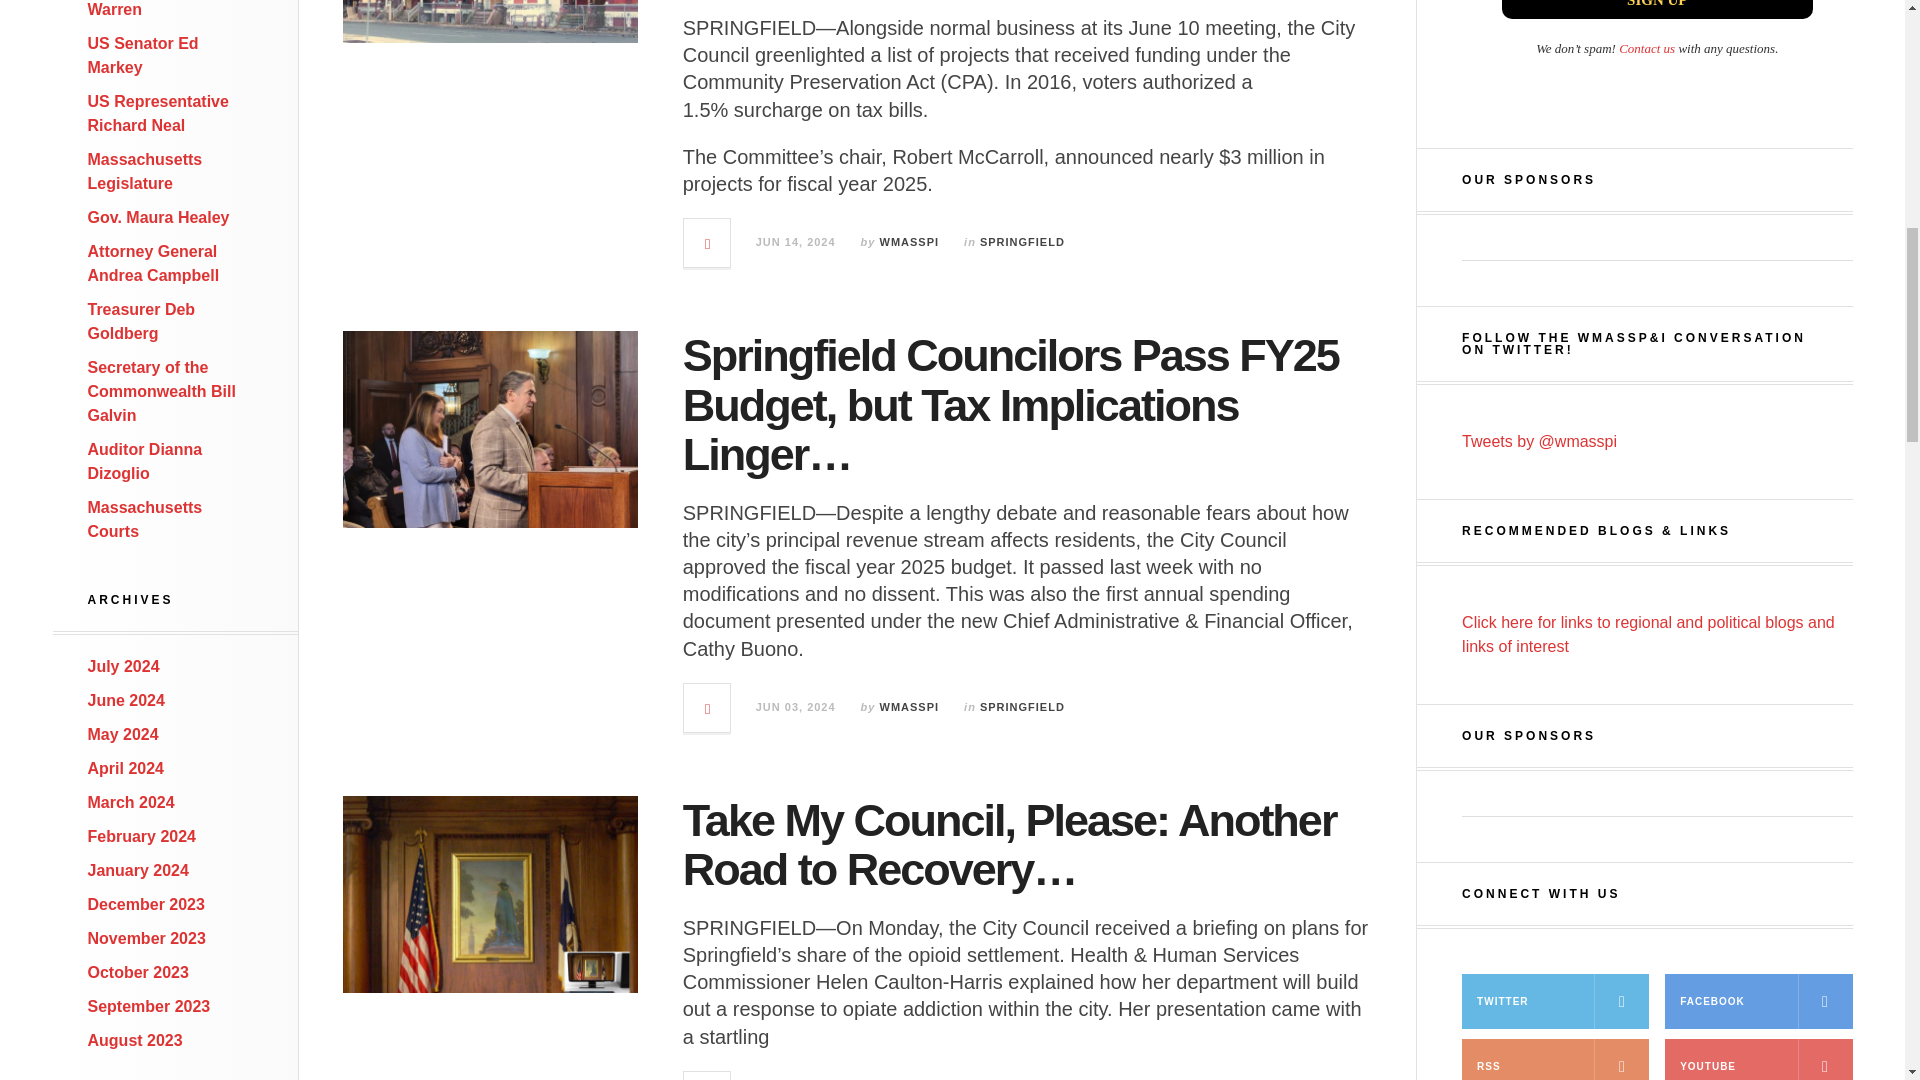  Describe the element at coordinates (126, 700) in the screenshot. I see `June 2024` at that location.